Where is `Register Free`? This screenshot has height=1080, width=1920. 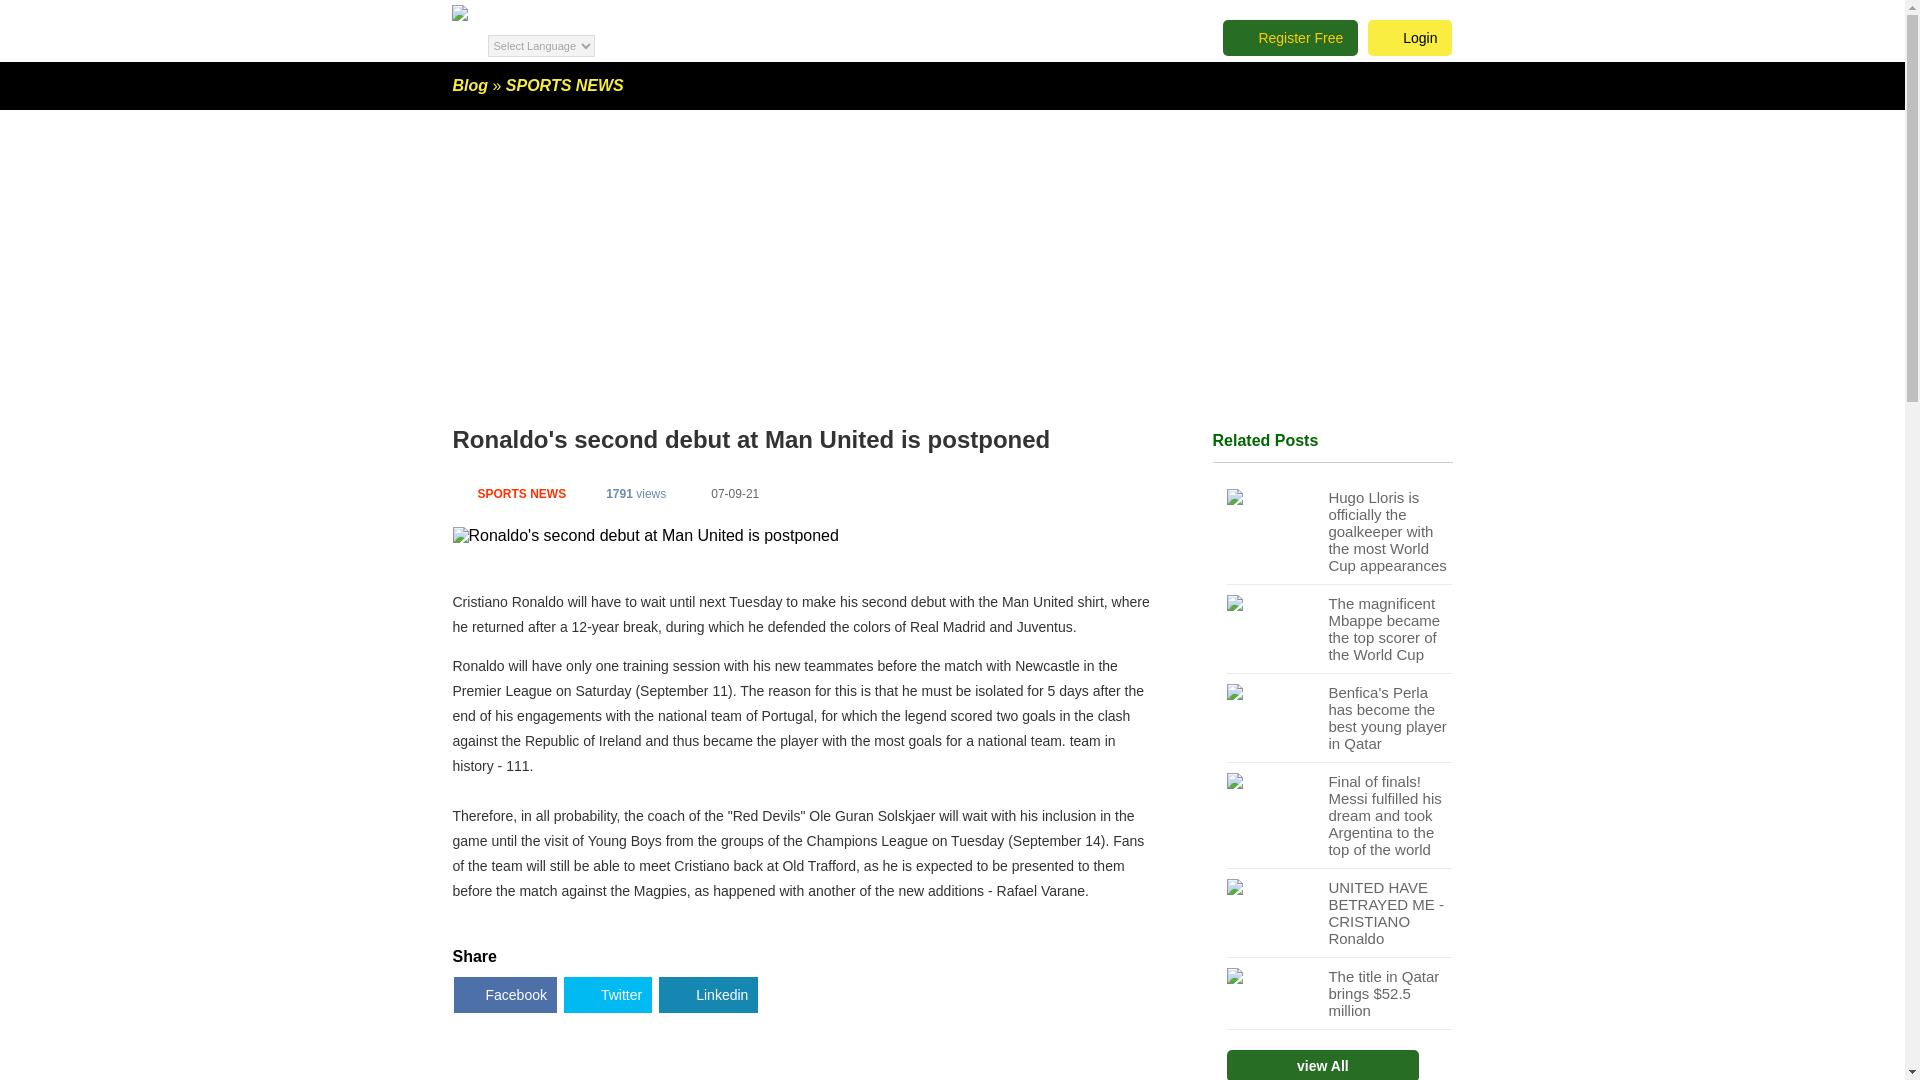 Register Free is located at coordinates (1290, 38).